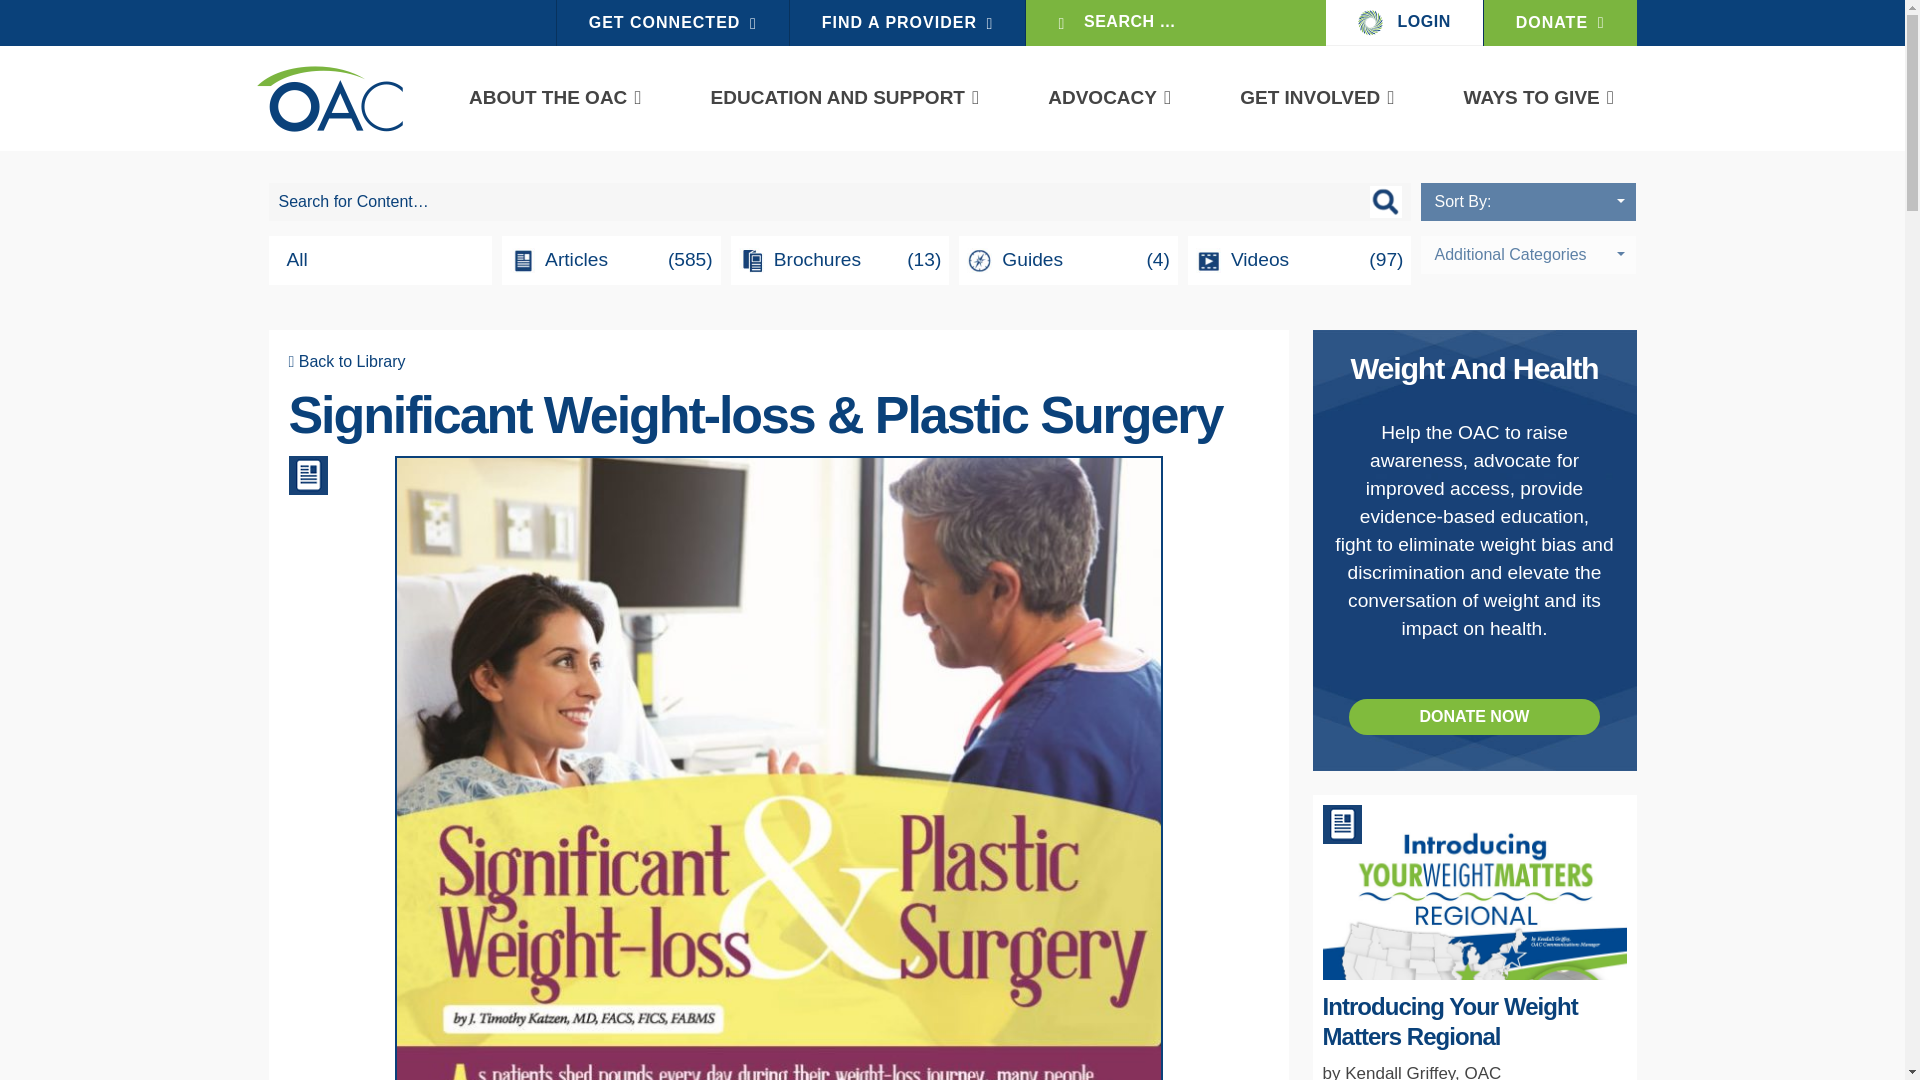 The image size is (1920, 1080). What do you see at coordinates (1474, 1000) in the screenshot?
I see `Introducing Your Weight Matters Regional` at bounding box center [1474, 1000].